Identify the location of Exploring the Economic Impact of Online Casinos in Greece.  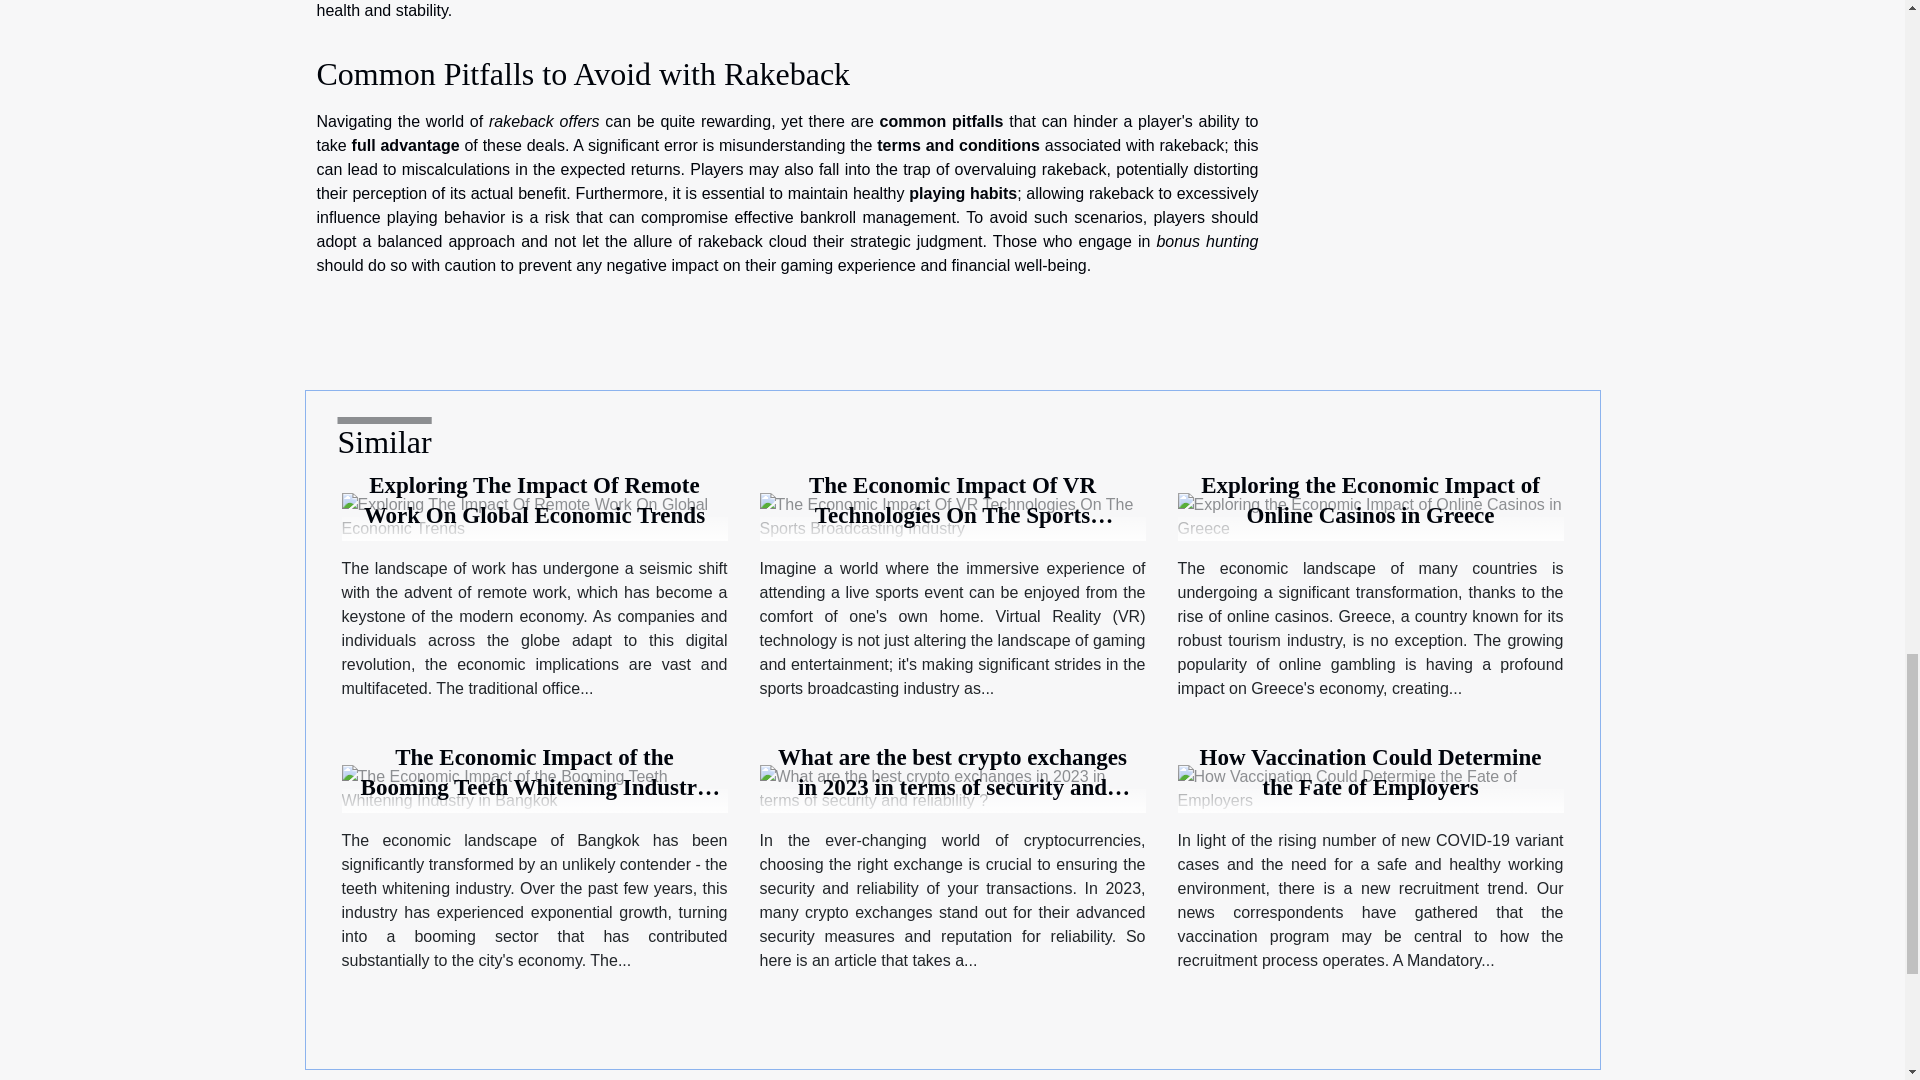
(1371, 514).